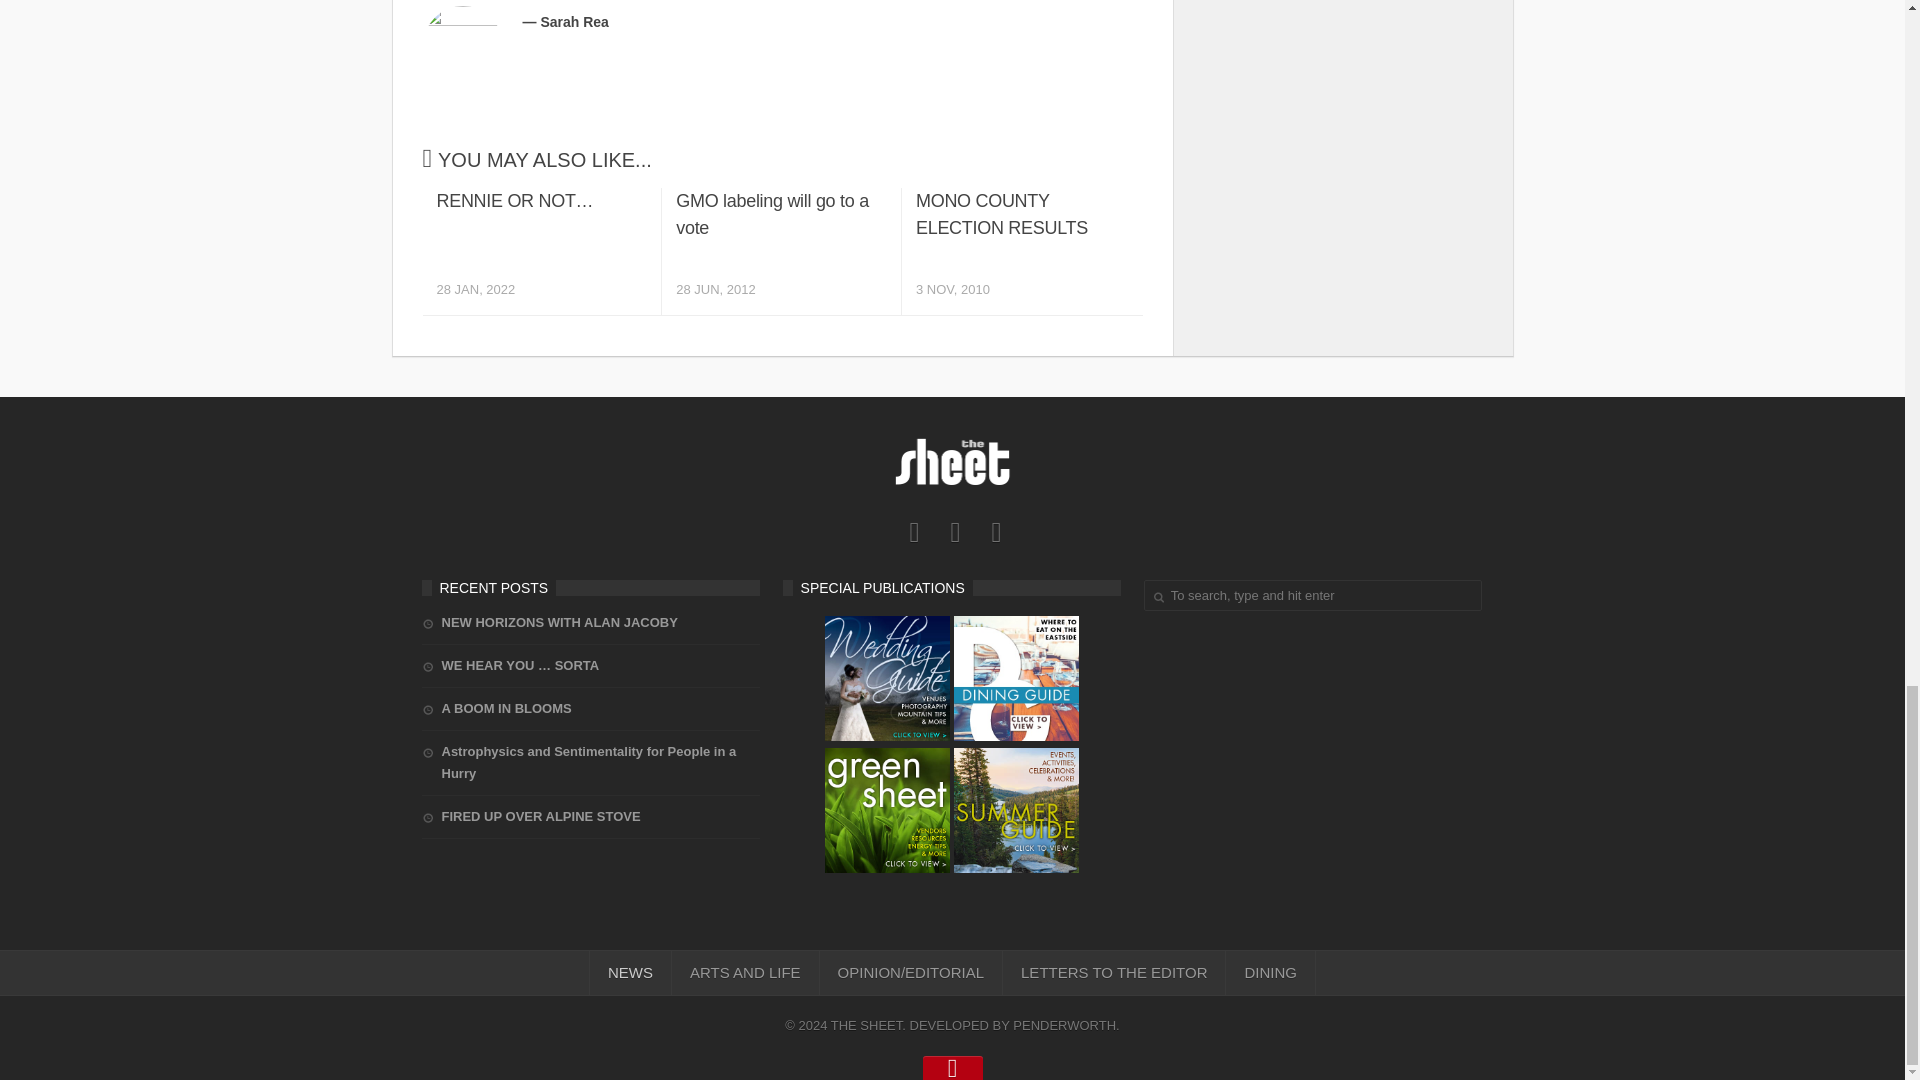 This screenshot has height=1080, width=1920. What do you see at coordinates (996, 532) in the screenshot?
I see `RSS feed` at bounding box center [996, 532].